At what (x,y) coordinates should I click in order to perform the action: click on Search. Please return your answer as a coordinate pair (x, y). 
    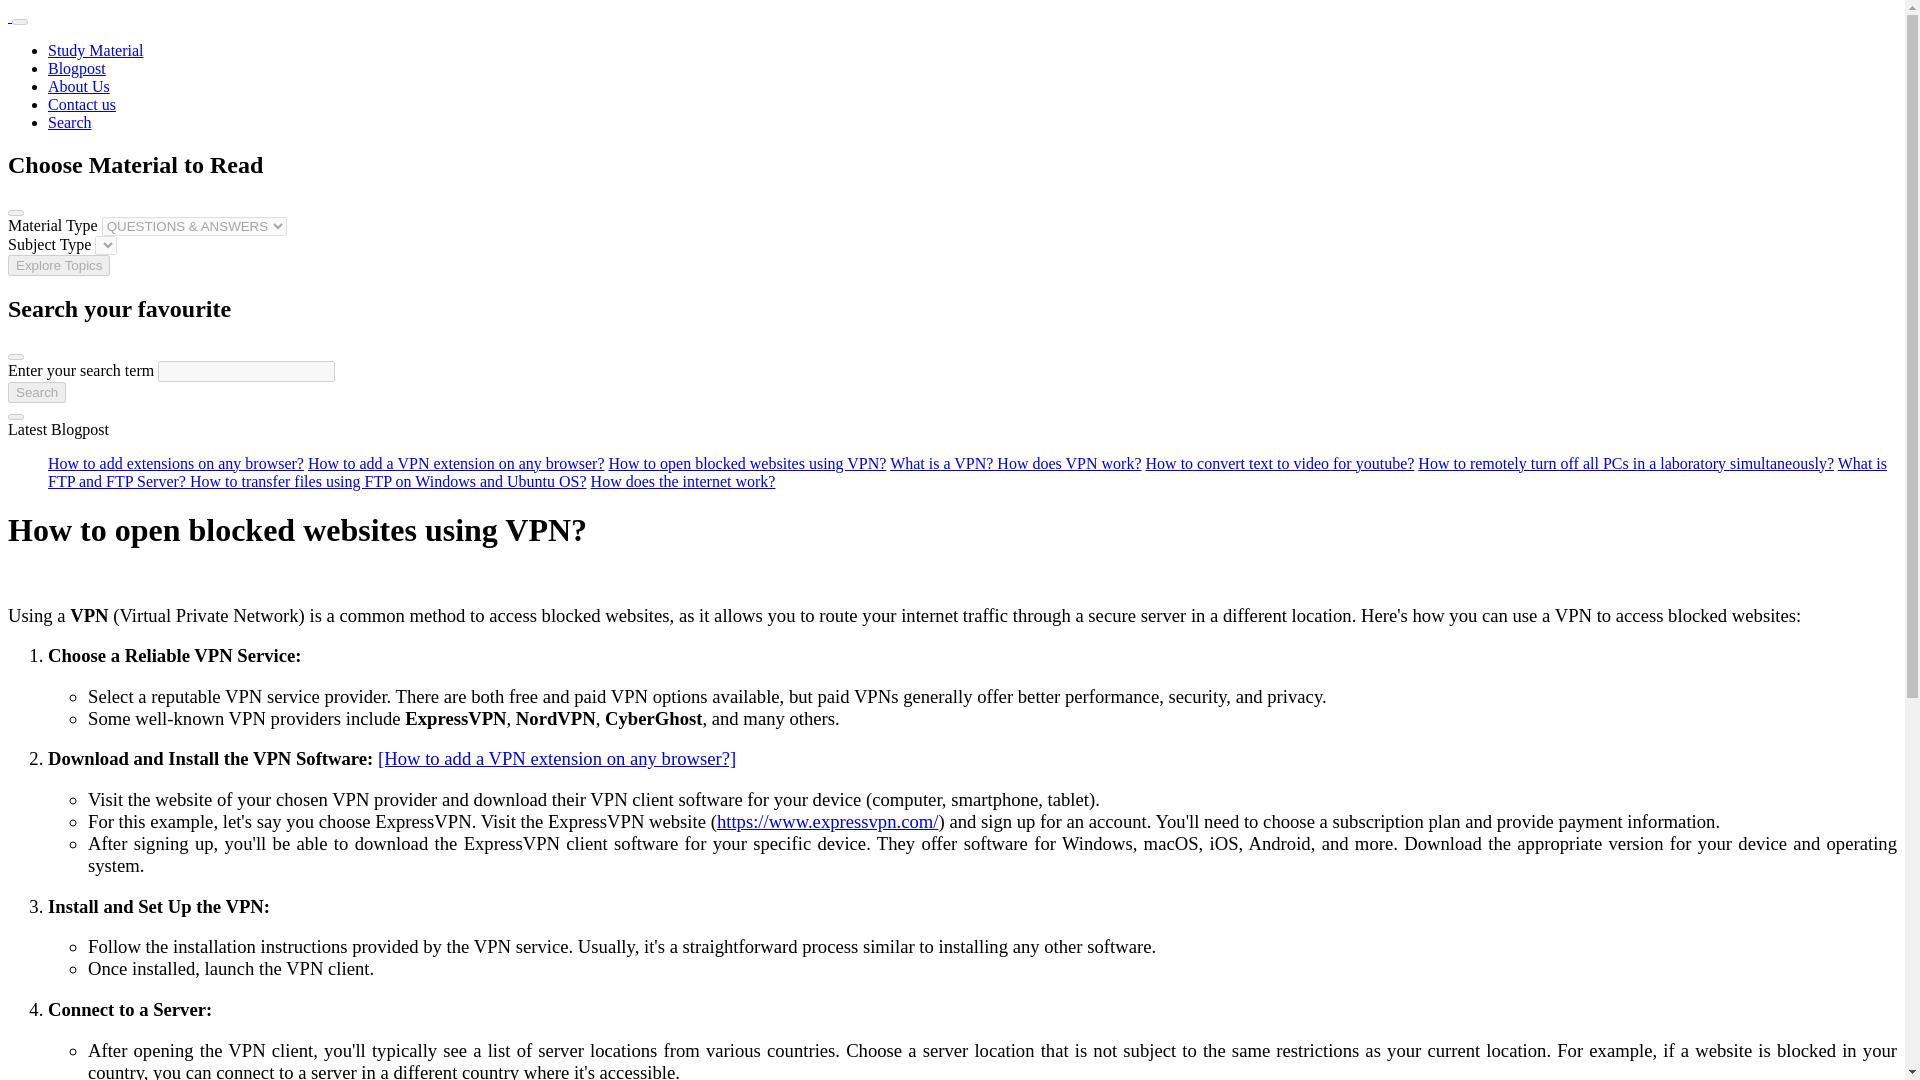
    Looking at the image, I should click on (70, 122).